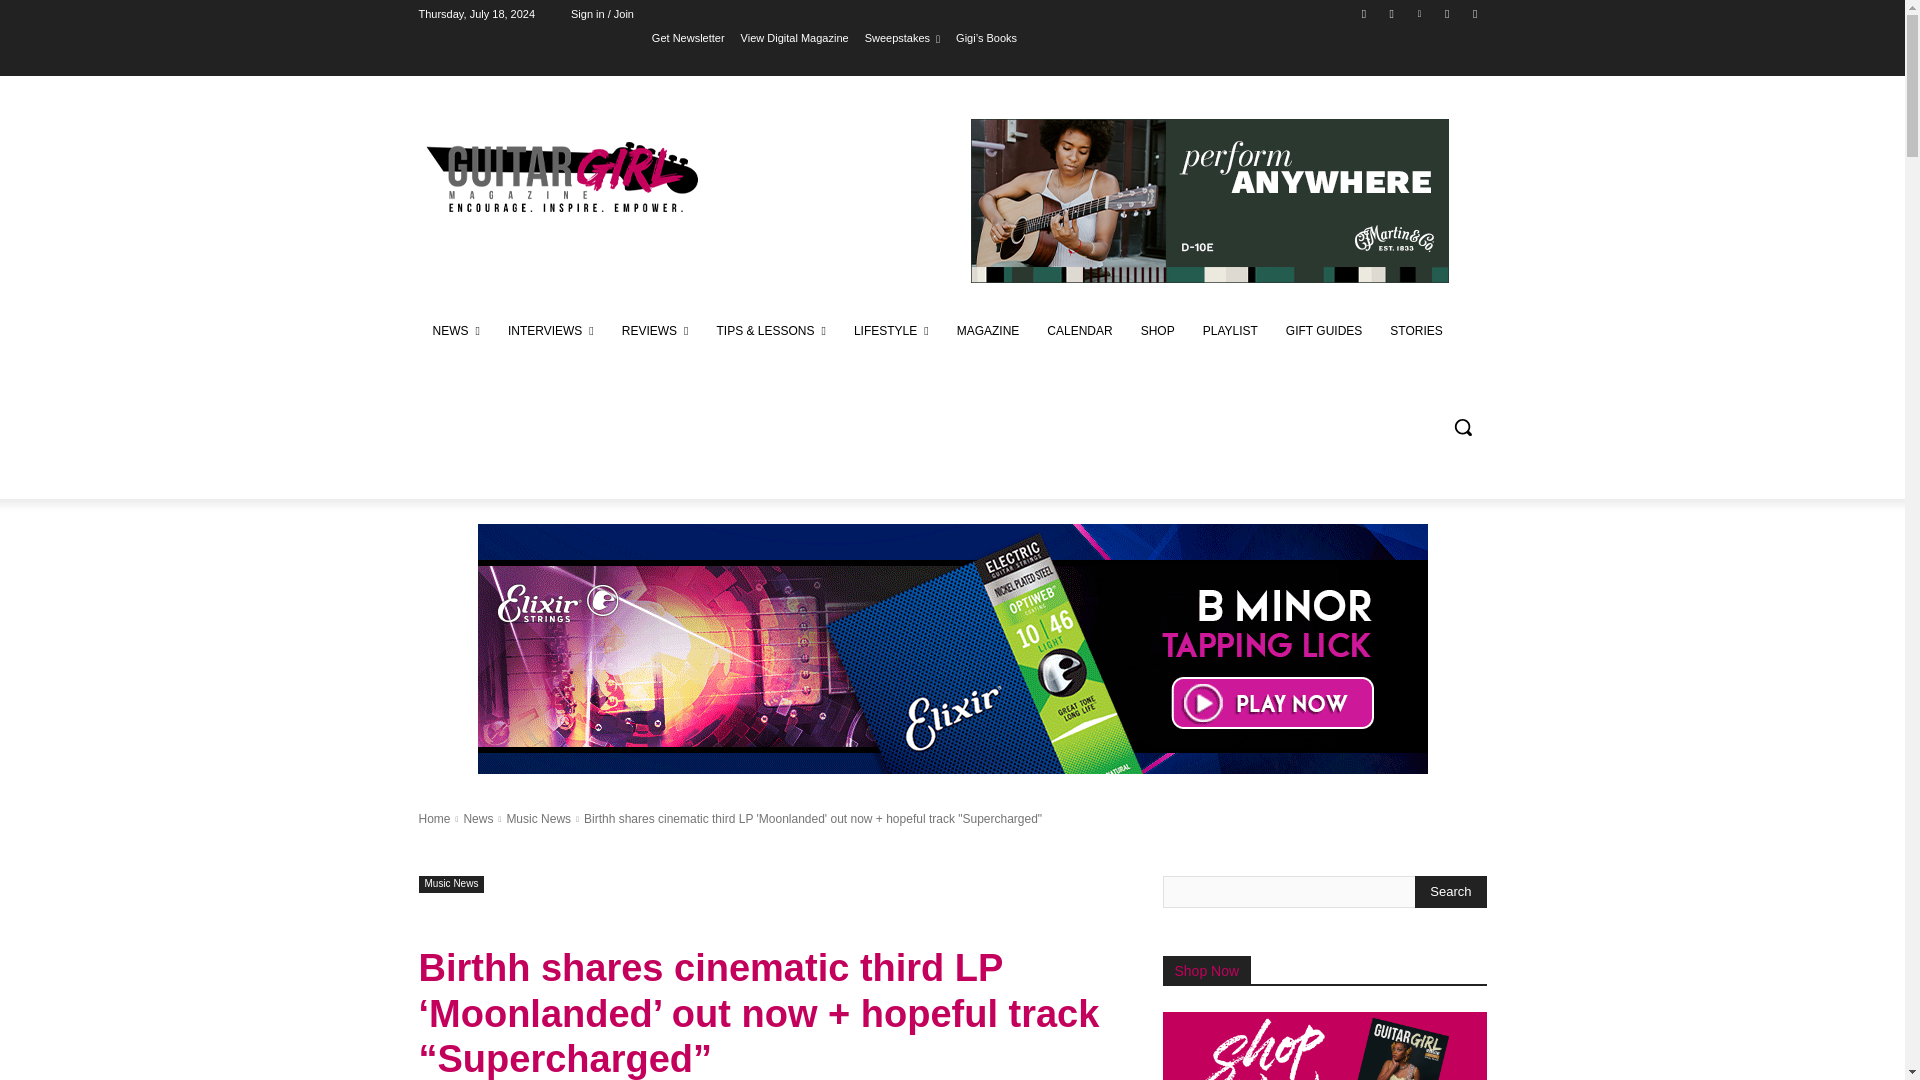  Describe the element at coordinates (1474, 13) in the screenshot. I see `Youtube` at that location.